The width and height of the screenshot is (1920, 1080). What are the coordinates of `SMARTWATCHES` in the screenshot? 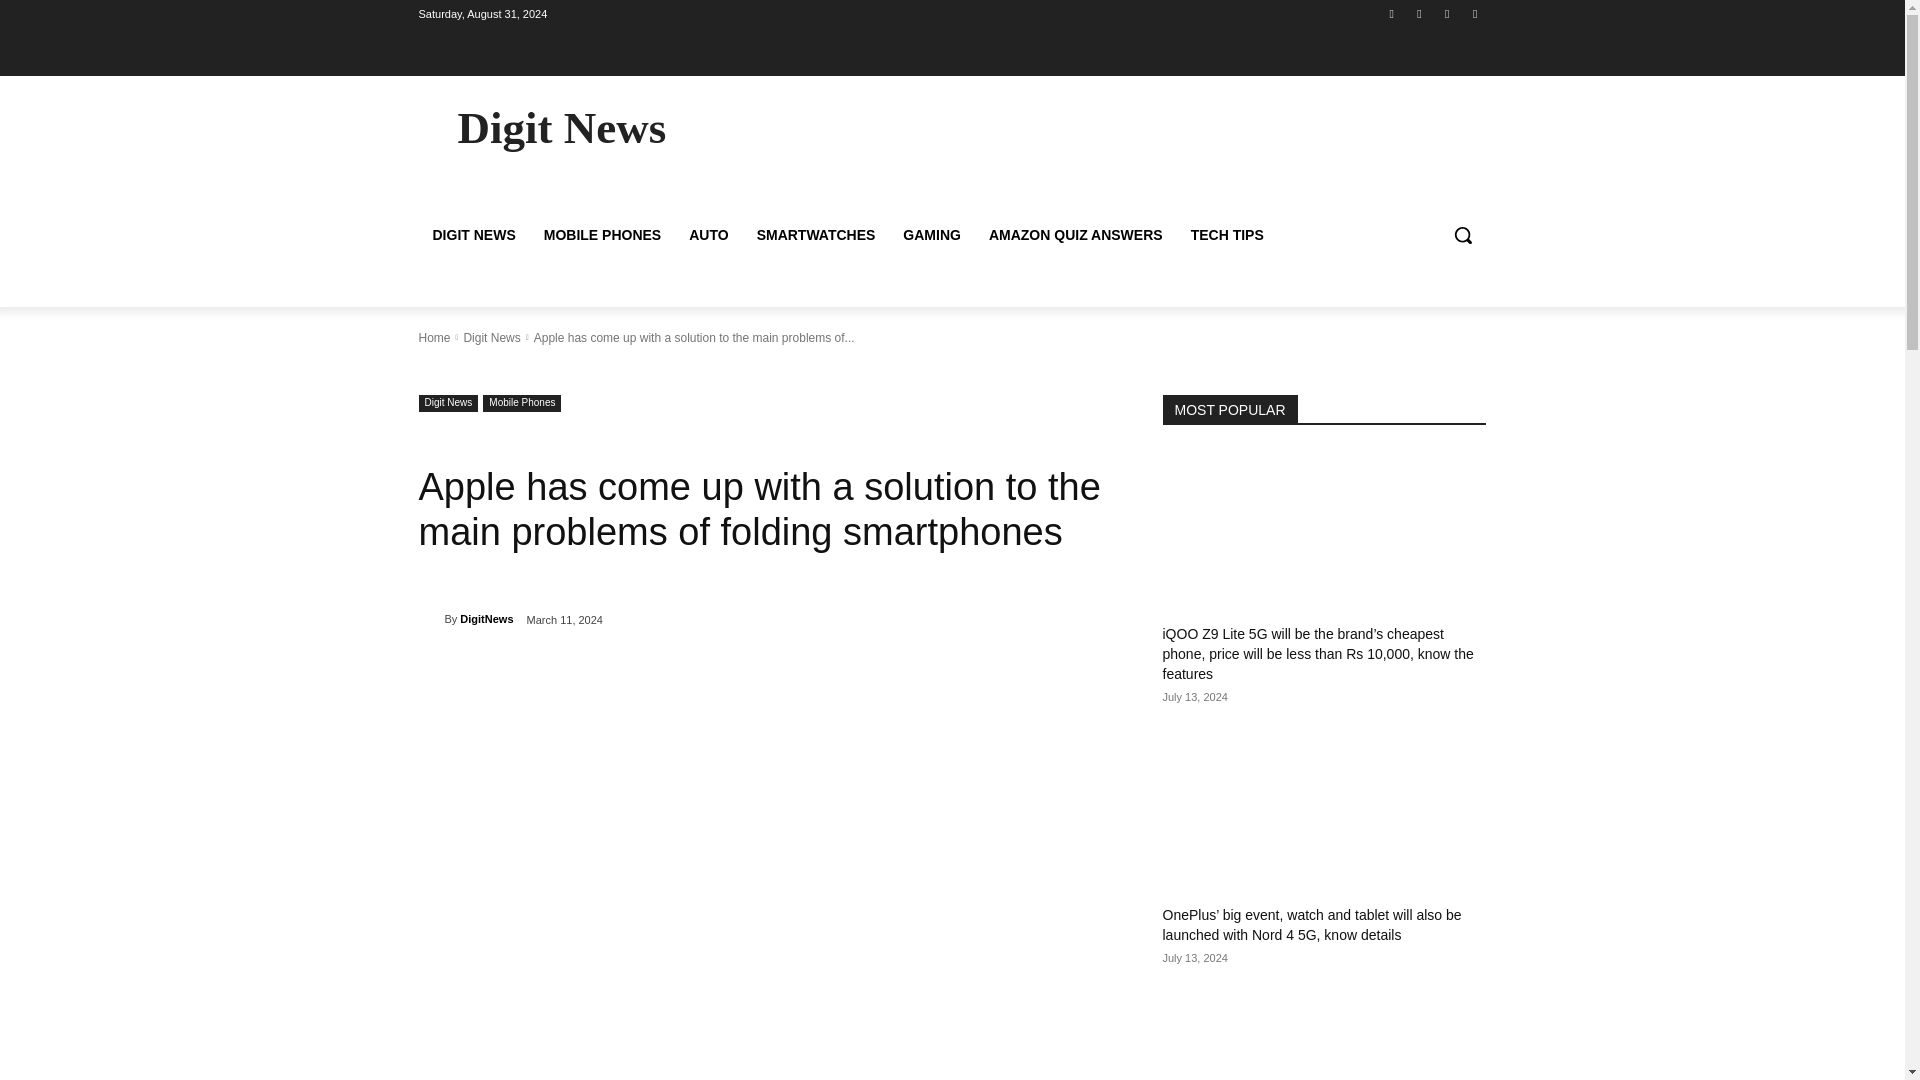 It's located at (816, 234).